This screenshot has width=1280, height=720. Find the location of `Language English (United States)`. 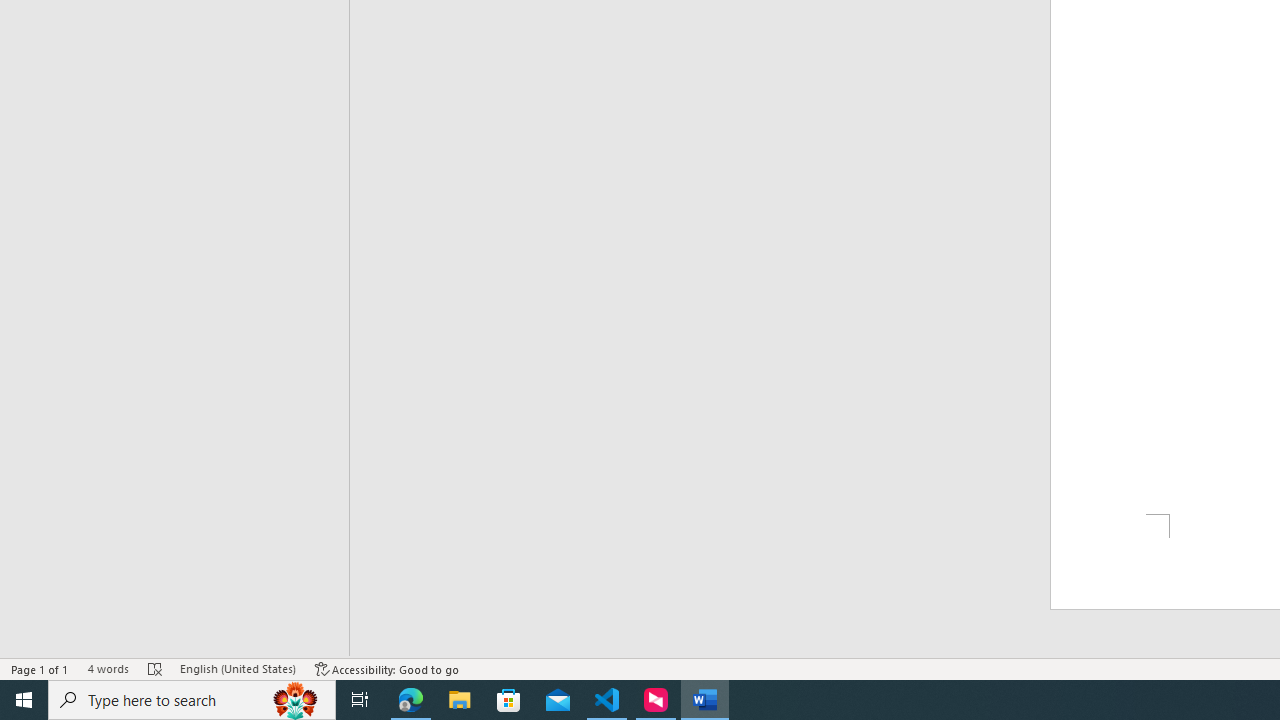

Language English (United States) is located at coordinates (238, 668).